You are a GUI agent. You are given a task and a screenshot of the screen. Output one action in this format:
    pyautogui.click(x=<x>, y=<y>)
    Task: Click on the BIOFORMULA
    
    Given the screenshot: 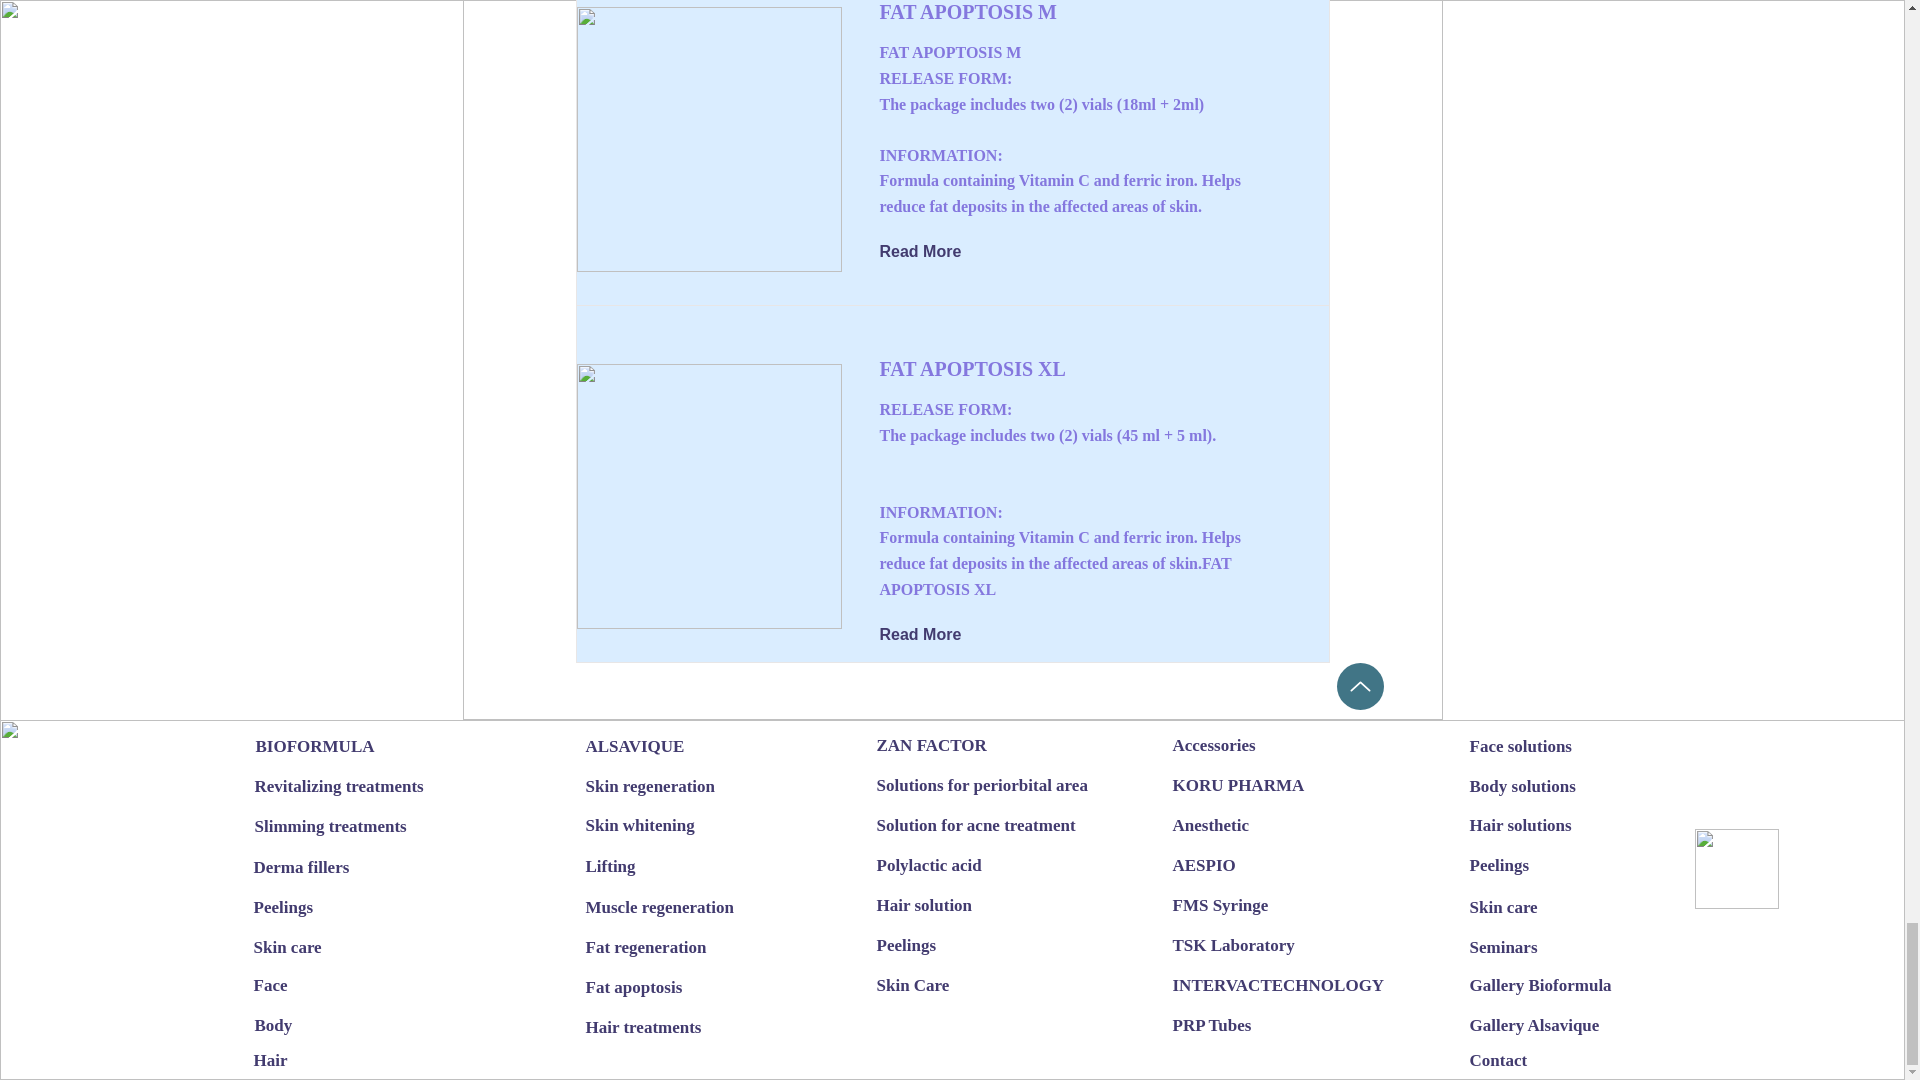 What is the action you would take?
    pyautogui.click(x=326, y=745)
    